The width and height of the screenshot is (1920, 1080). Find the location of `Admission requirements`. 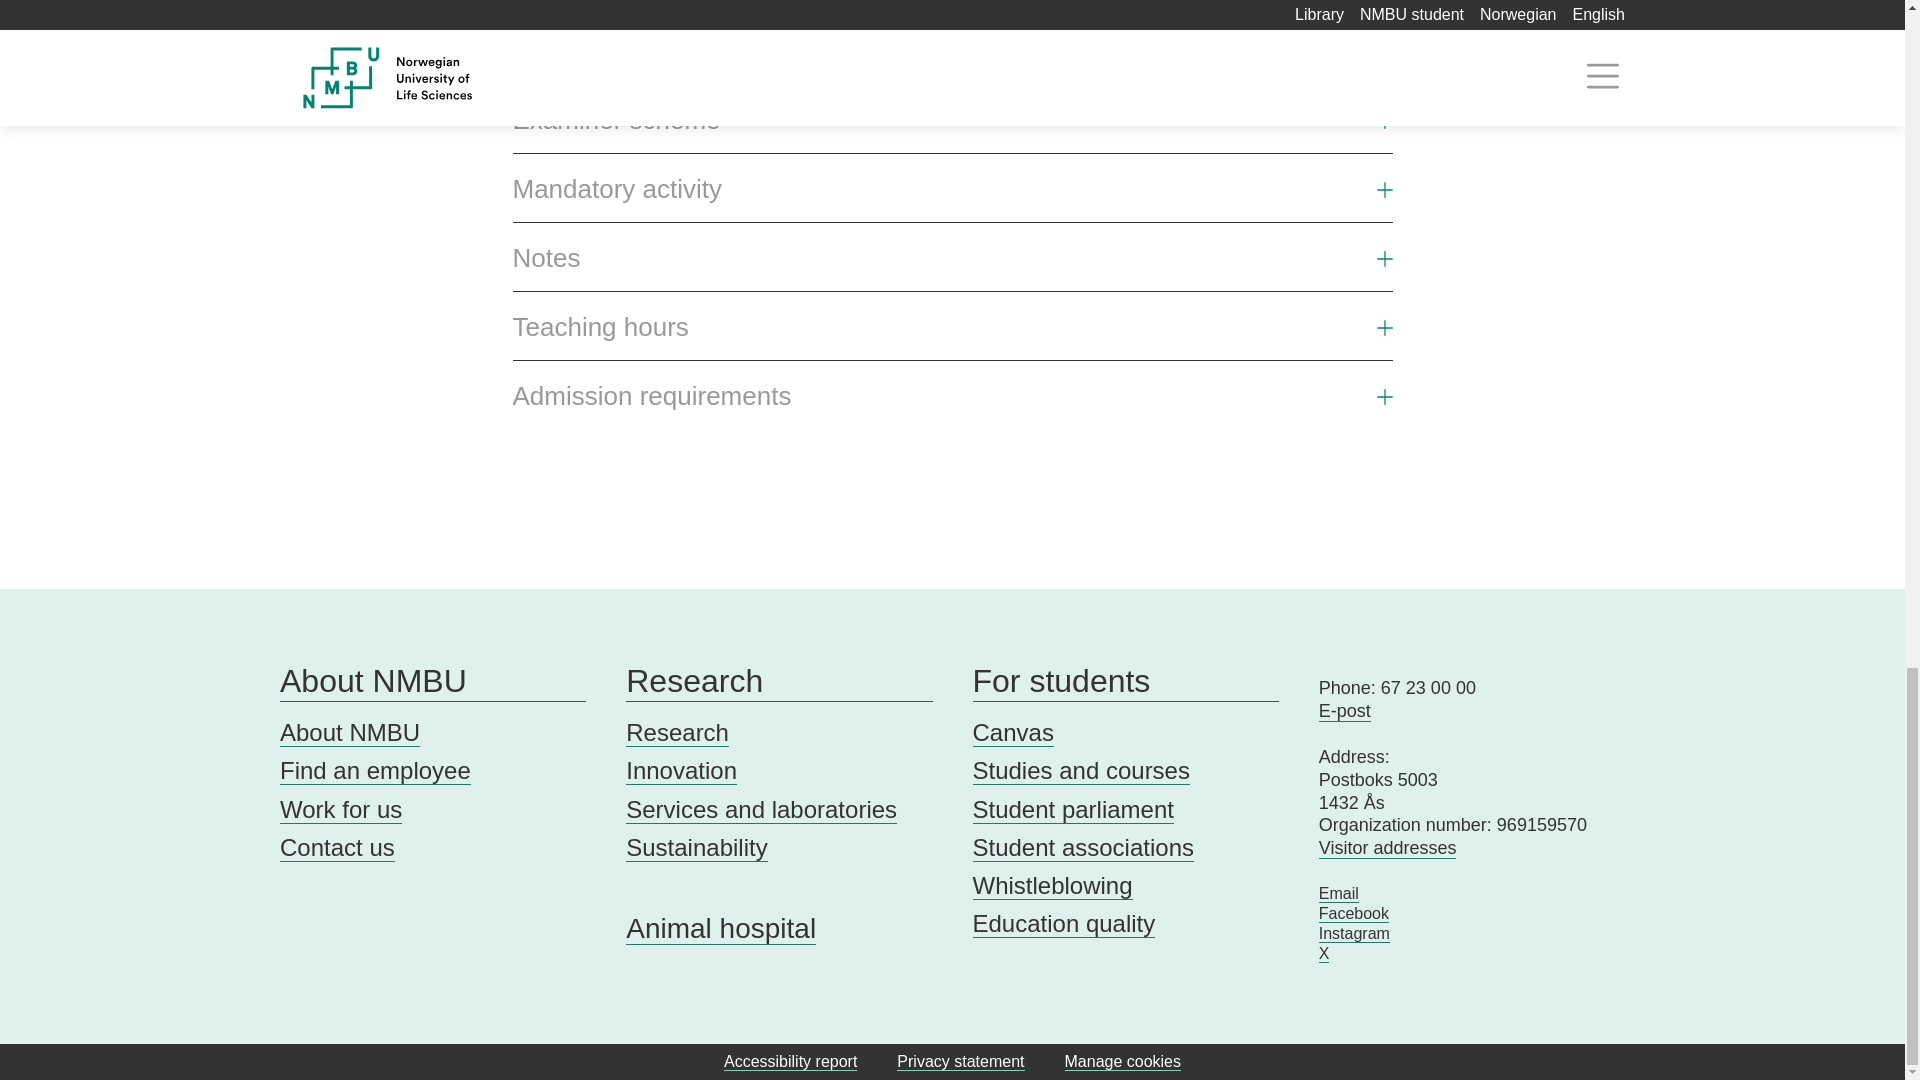

Admission requirements is located at coordinates (952, 404).